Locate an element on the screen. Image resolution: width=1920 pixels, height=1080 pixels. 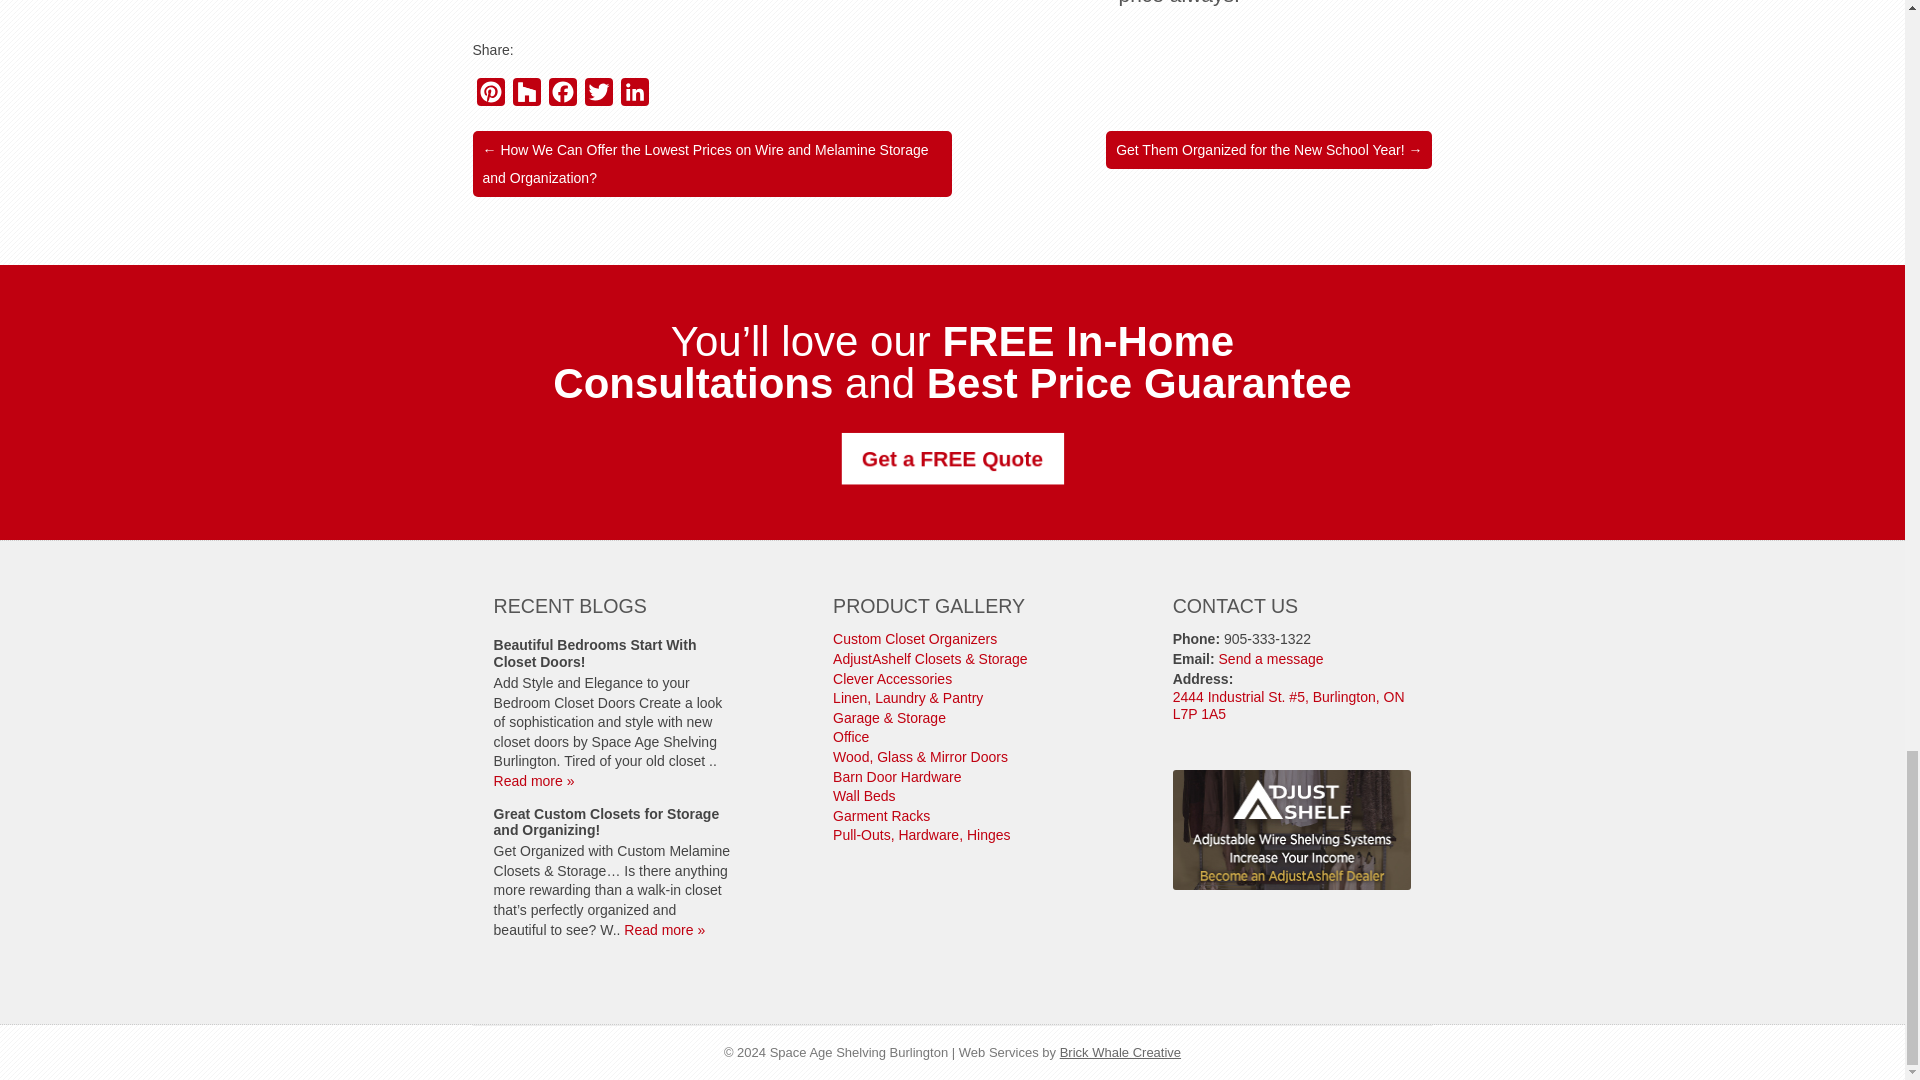
Barn Door Hardware is located at coordinates (897, 776).